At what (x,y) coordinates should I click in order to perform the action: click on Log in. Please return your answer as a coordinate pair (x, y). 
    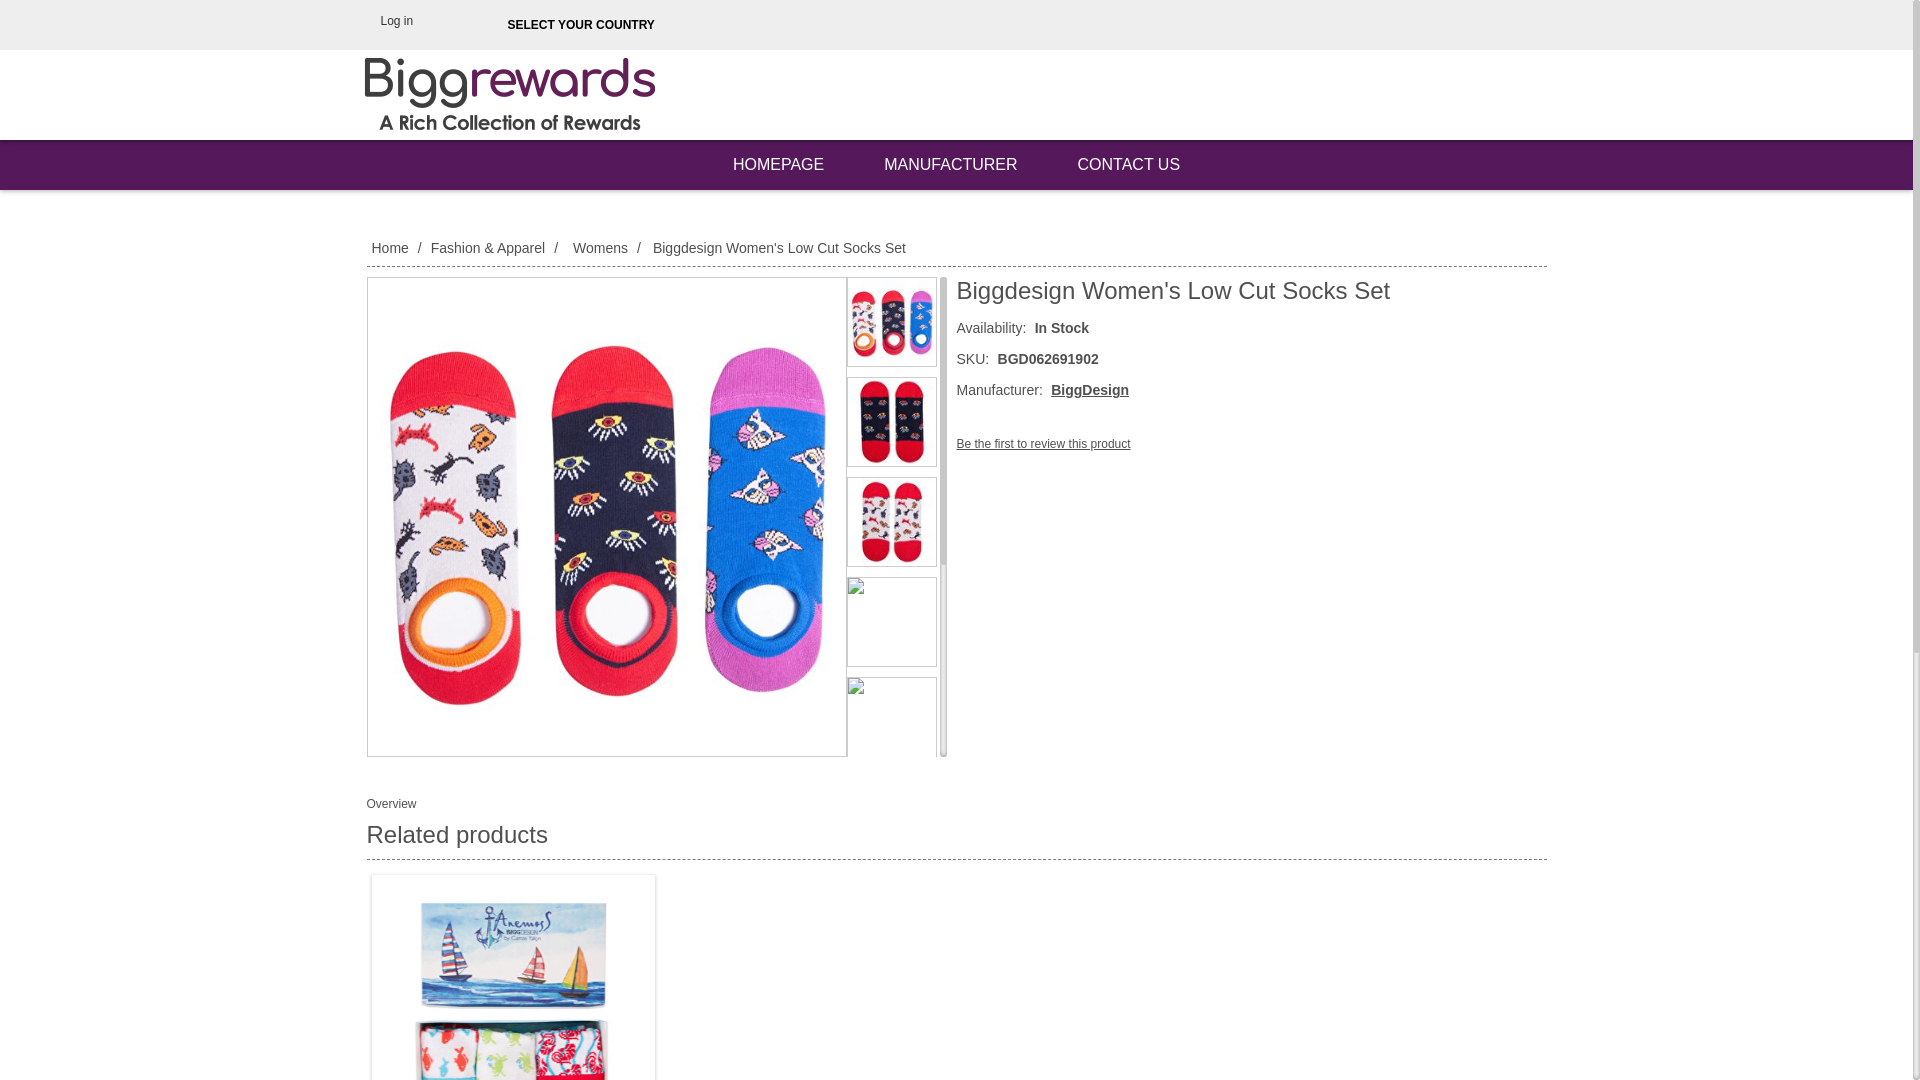
    Looking at the image, I should click on (386, 20).